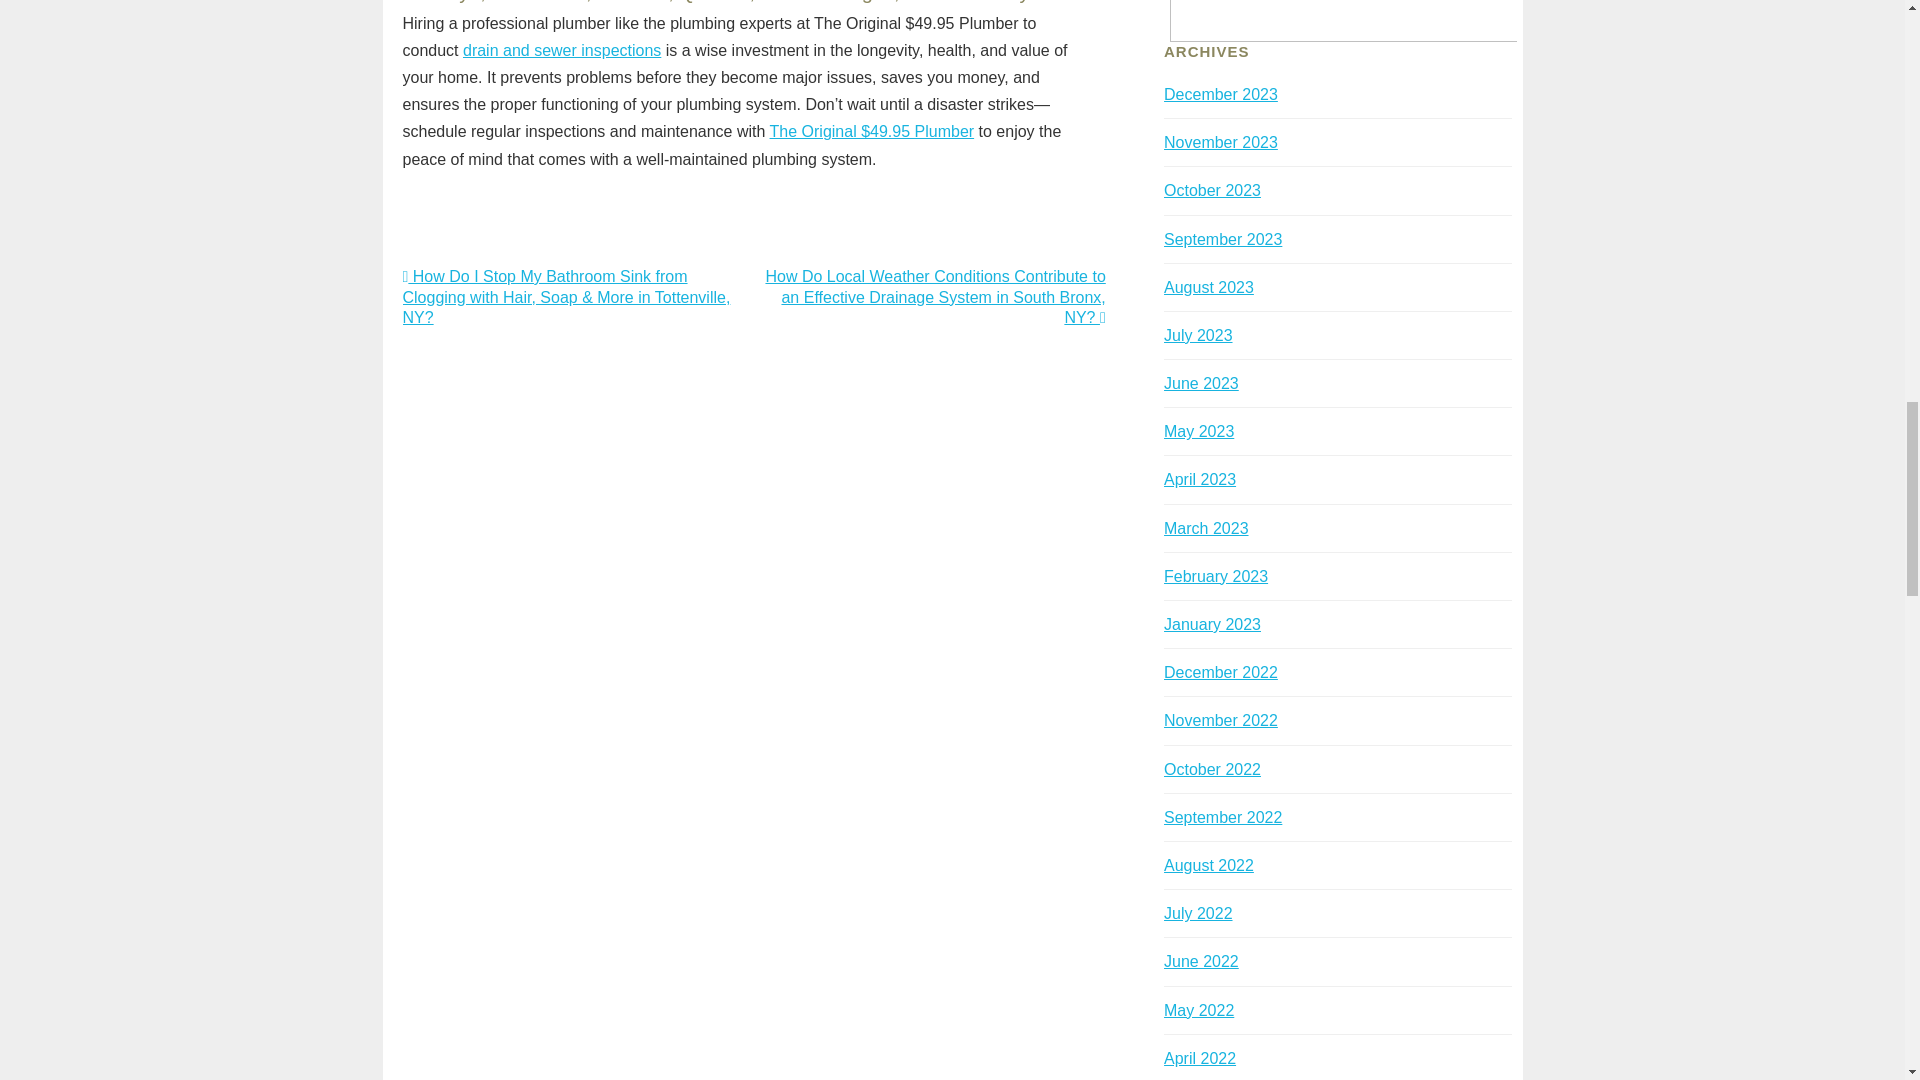 The height and width of the screenshot is (1080, 1920). What do you see at coordinates (1200, 383) in the screenshot?
I see `June 2023` at bounding box center [1200, 383].